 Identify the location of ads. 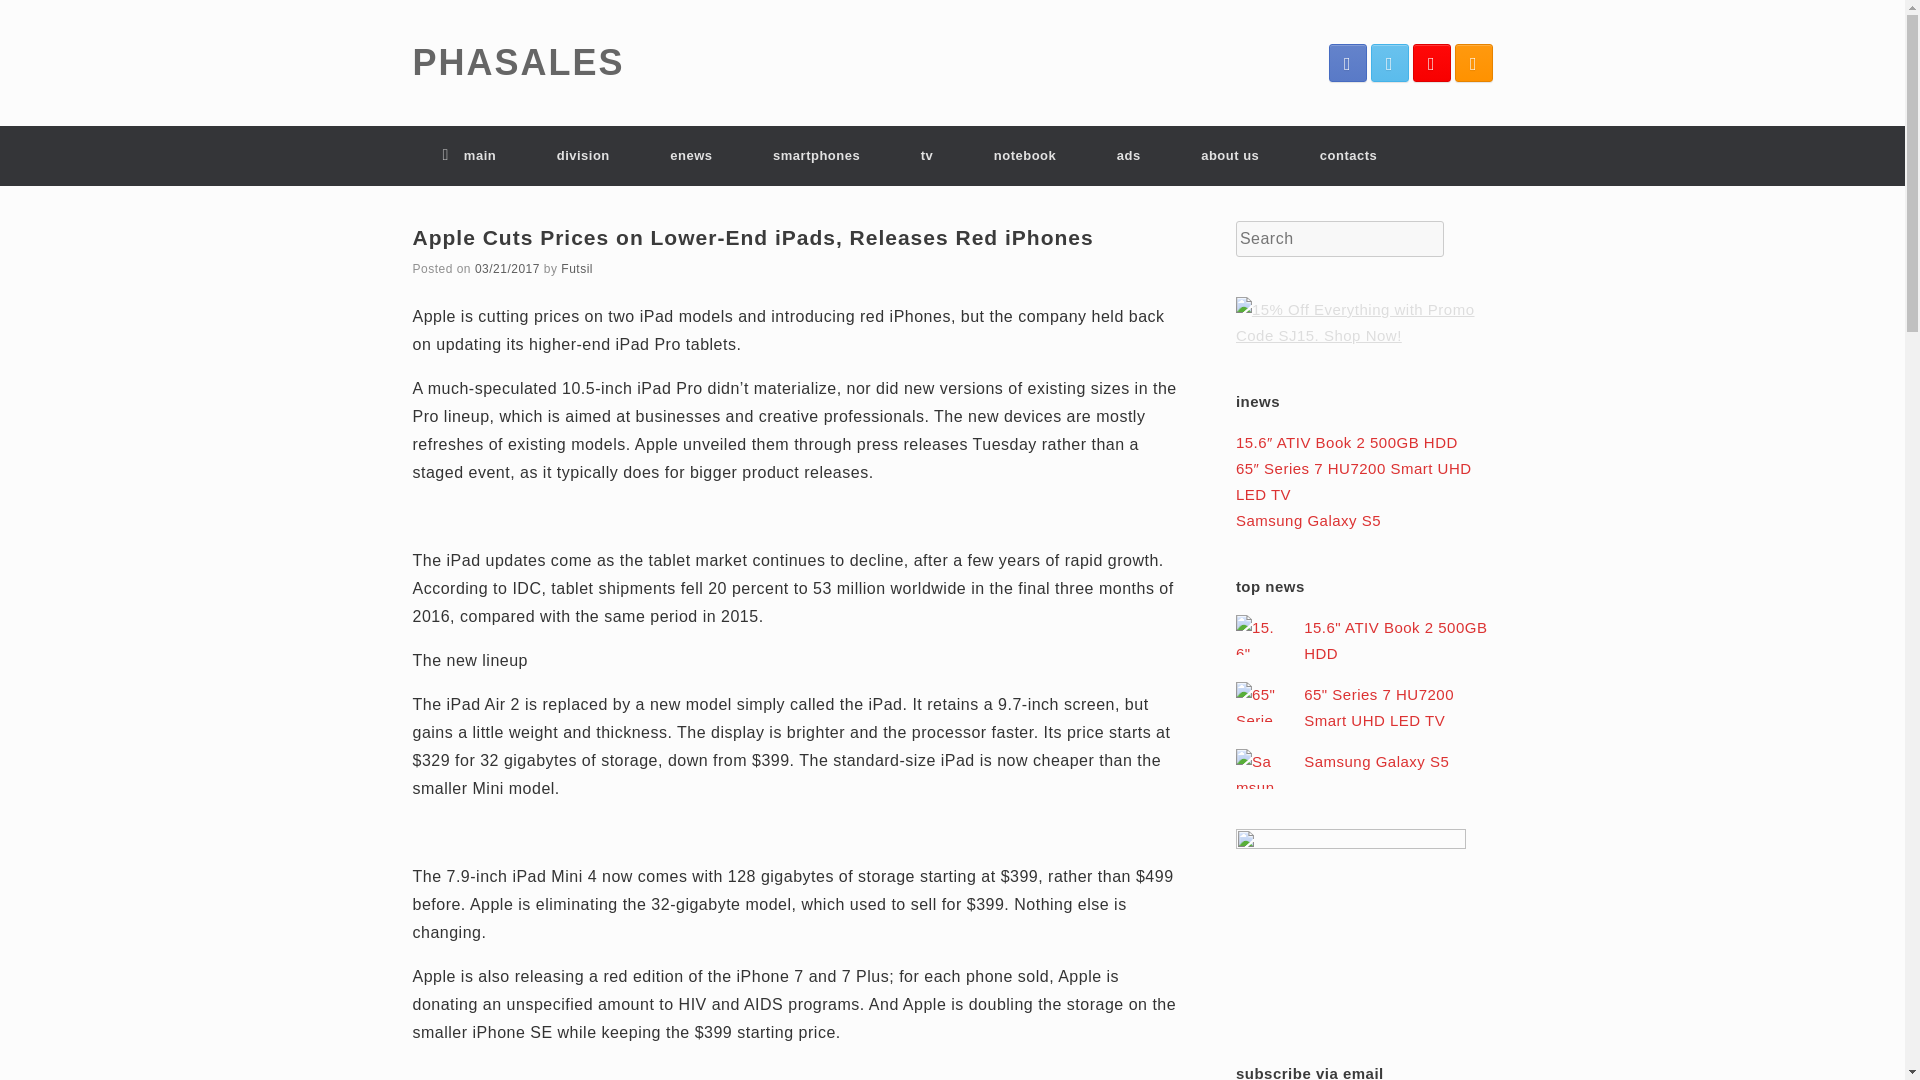
(1128, 156).